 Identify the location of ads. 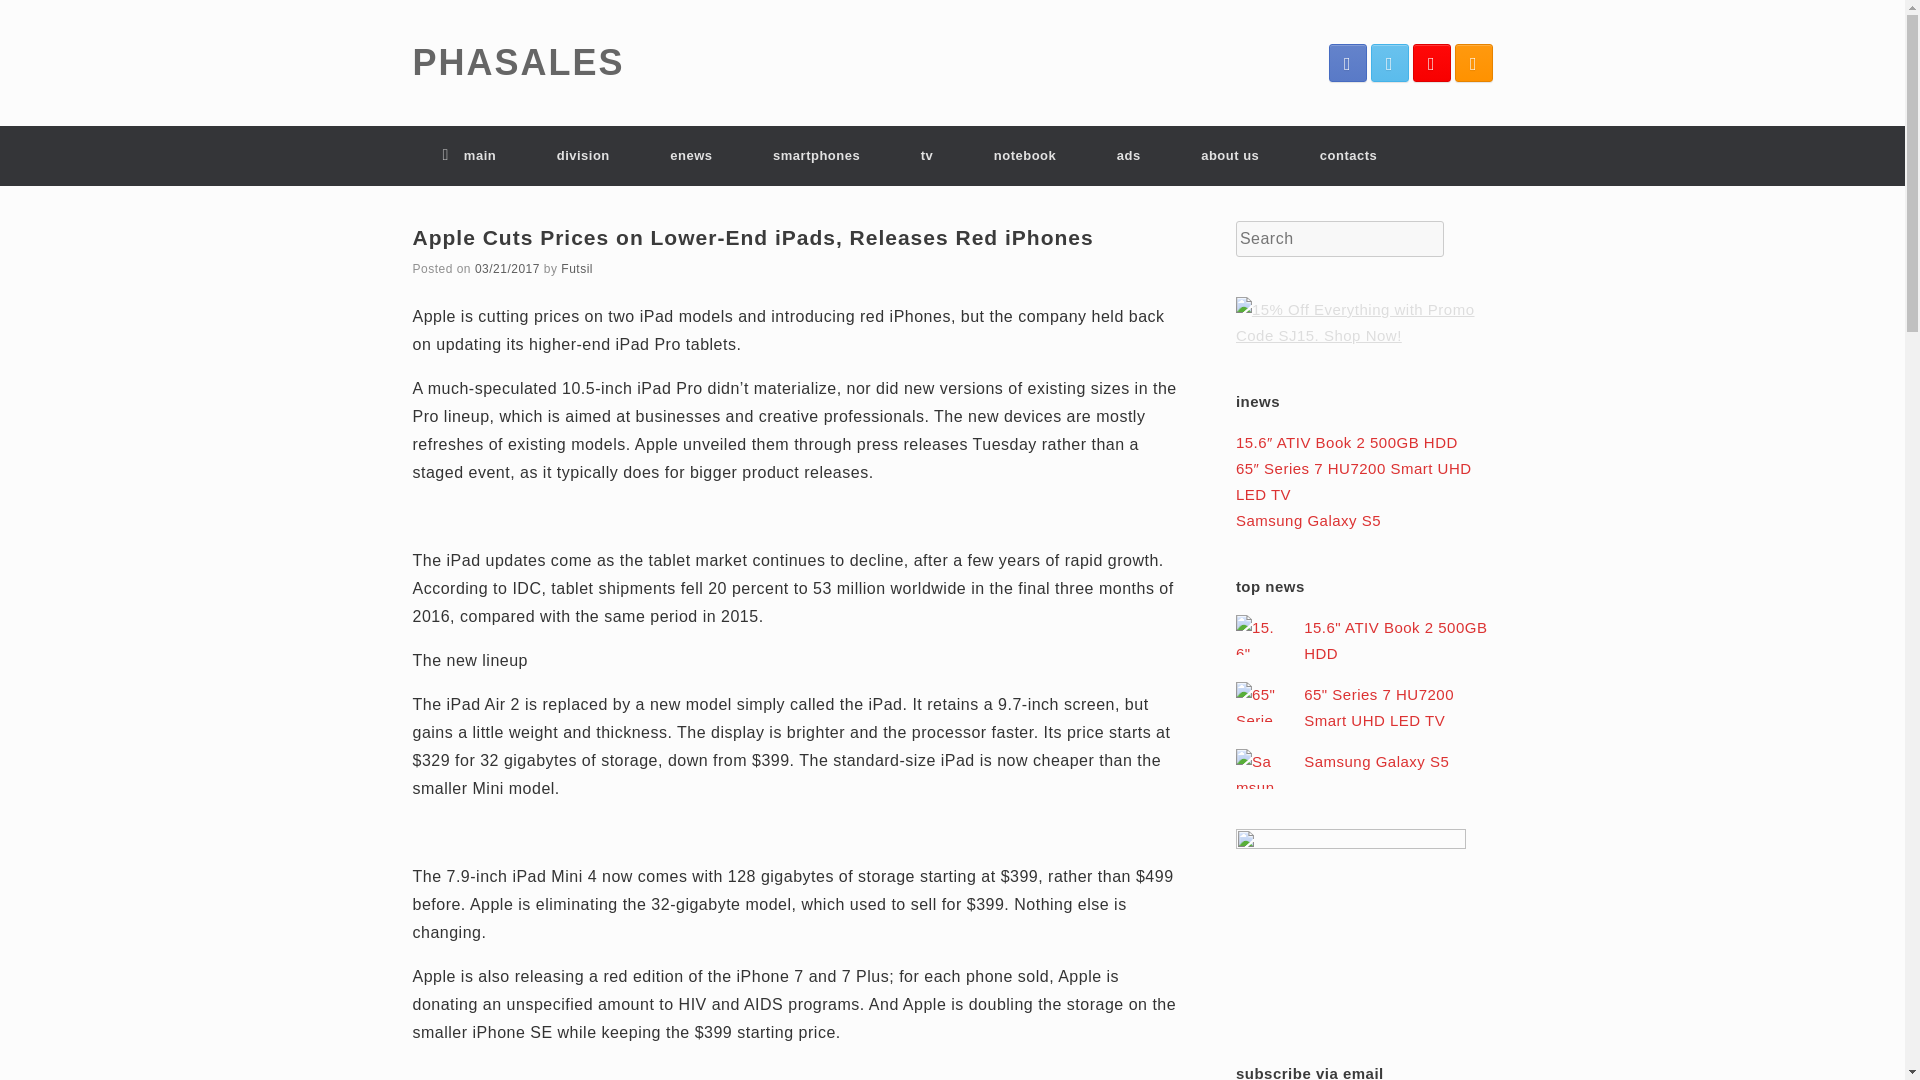
(1128, 156).